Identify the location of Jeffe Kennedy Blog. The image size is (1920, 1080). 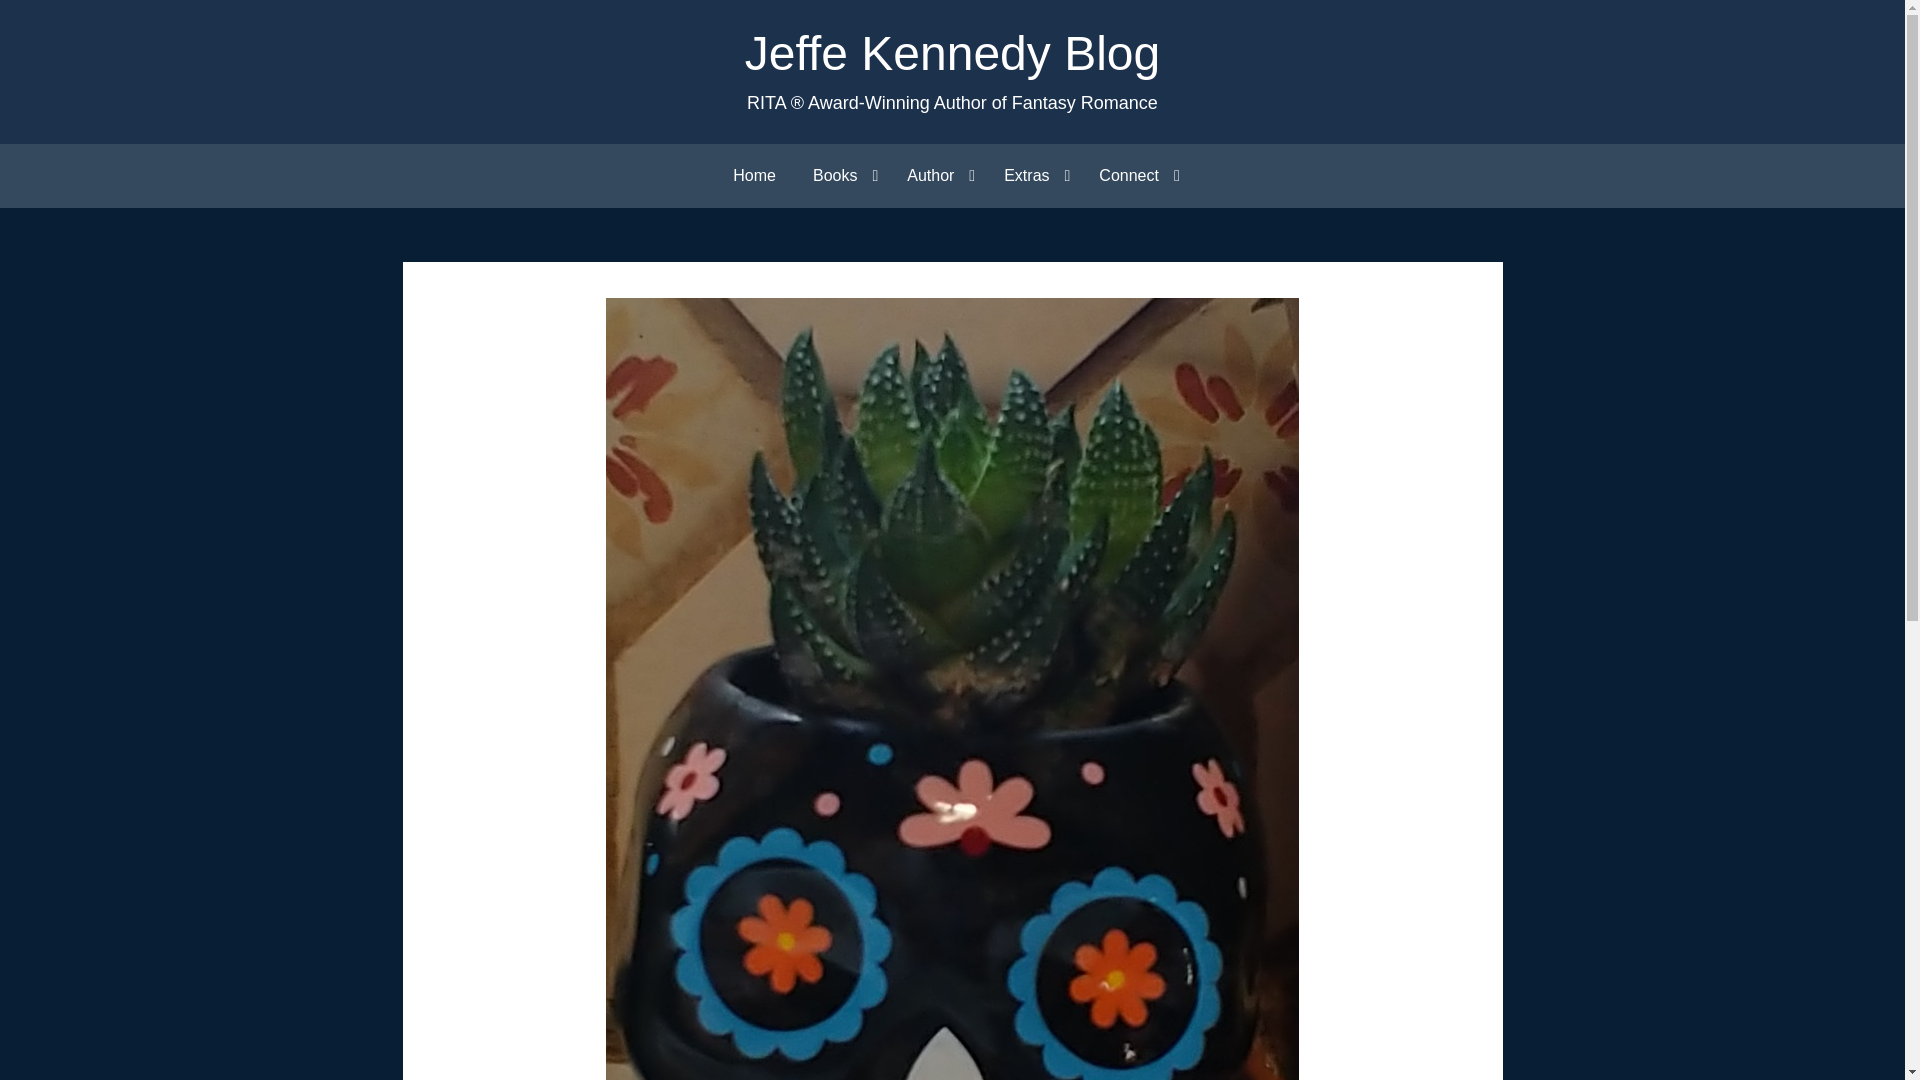
(952, 53).